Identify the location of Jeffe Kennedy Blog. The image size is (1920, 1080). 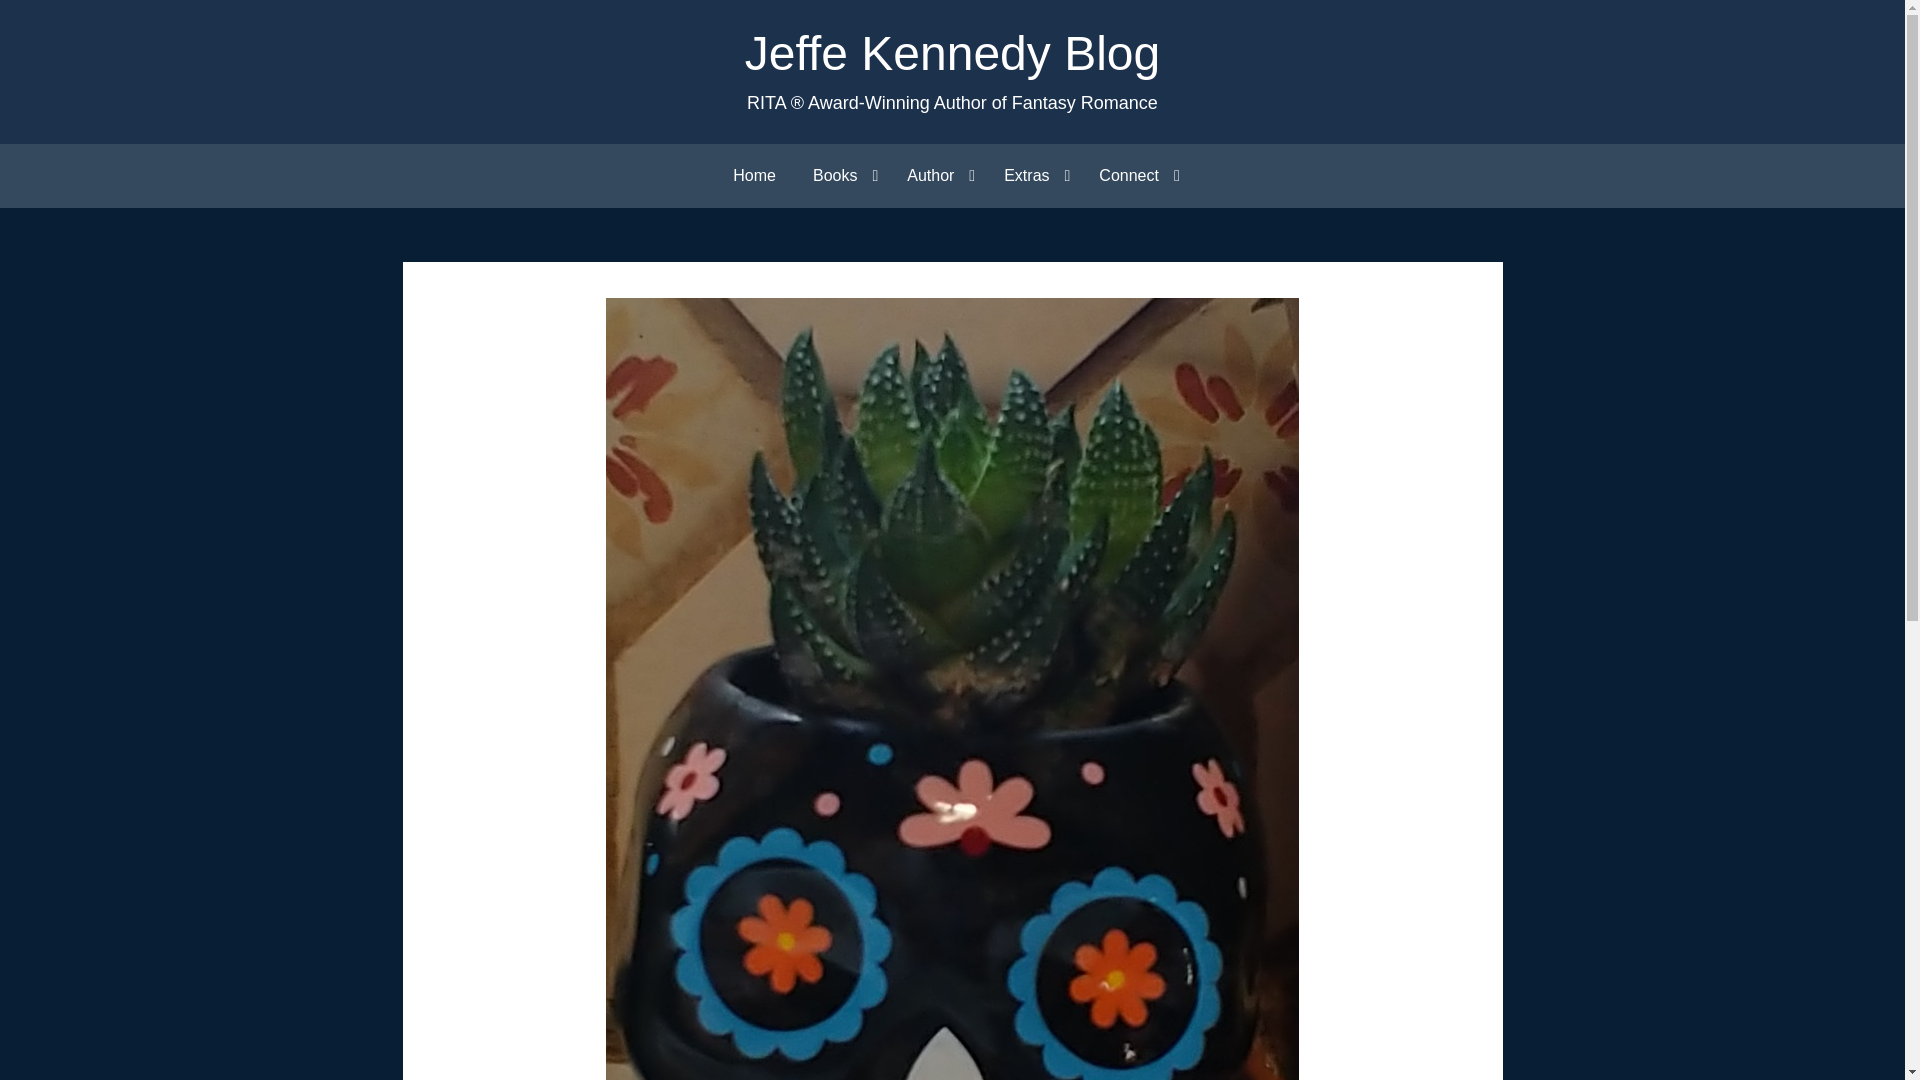
(952, 53).